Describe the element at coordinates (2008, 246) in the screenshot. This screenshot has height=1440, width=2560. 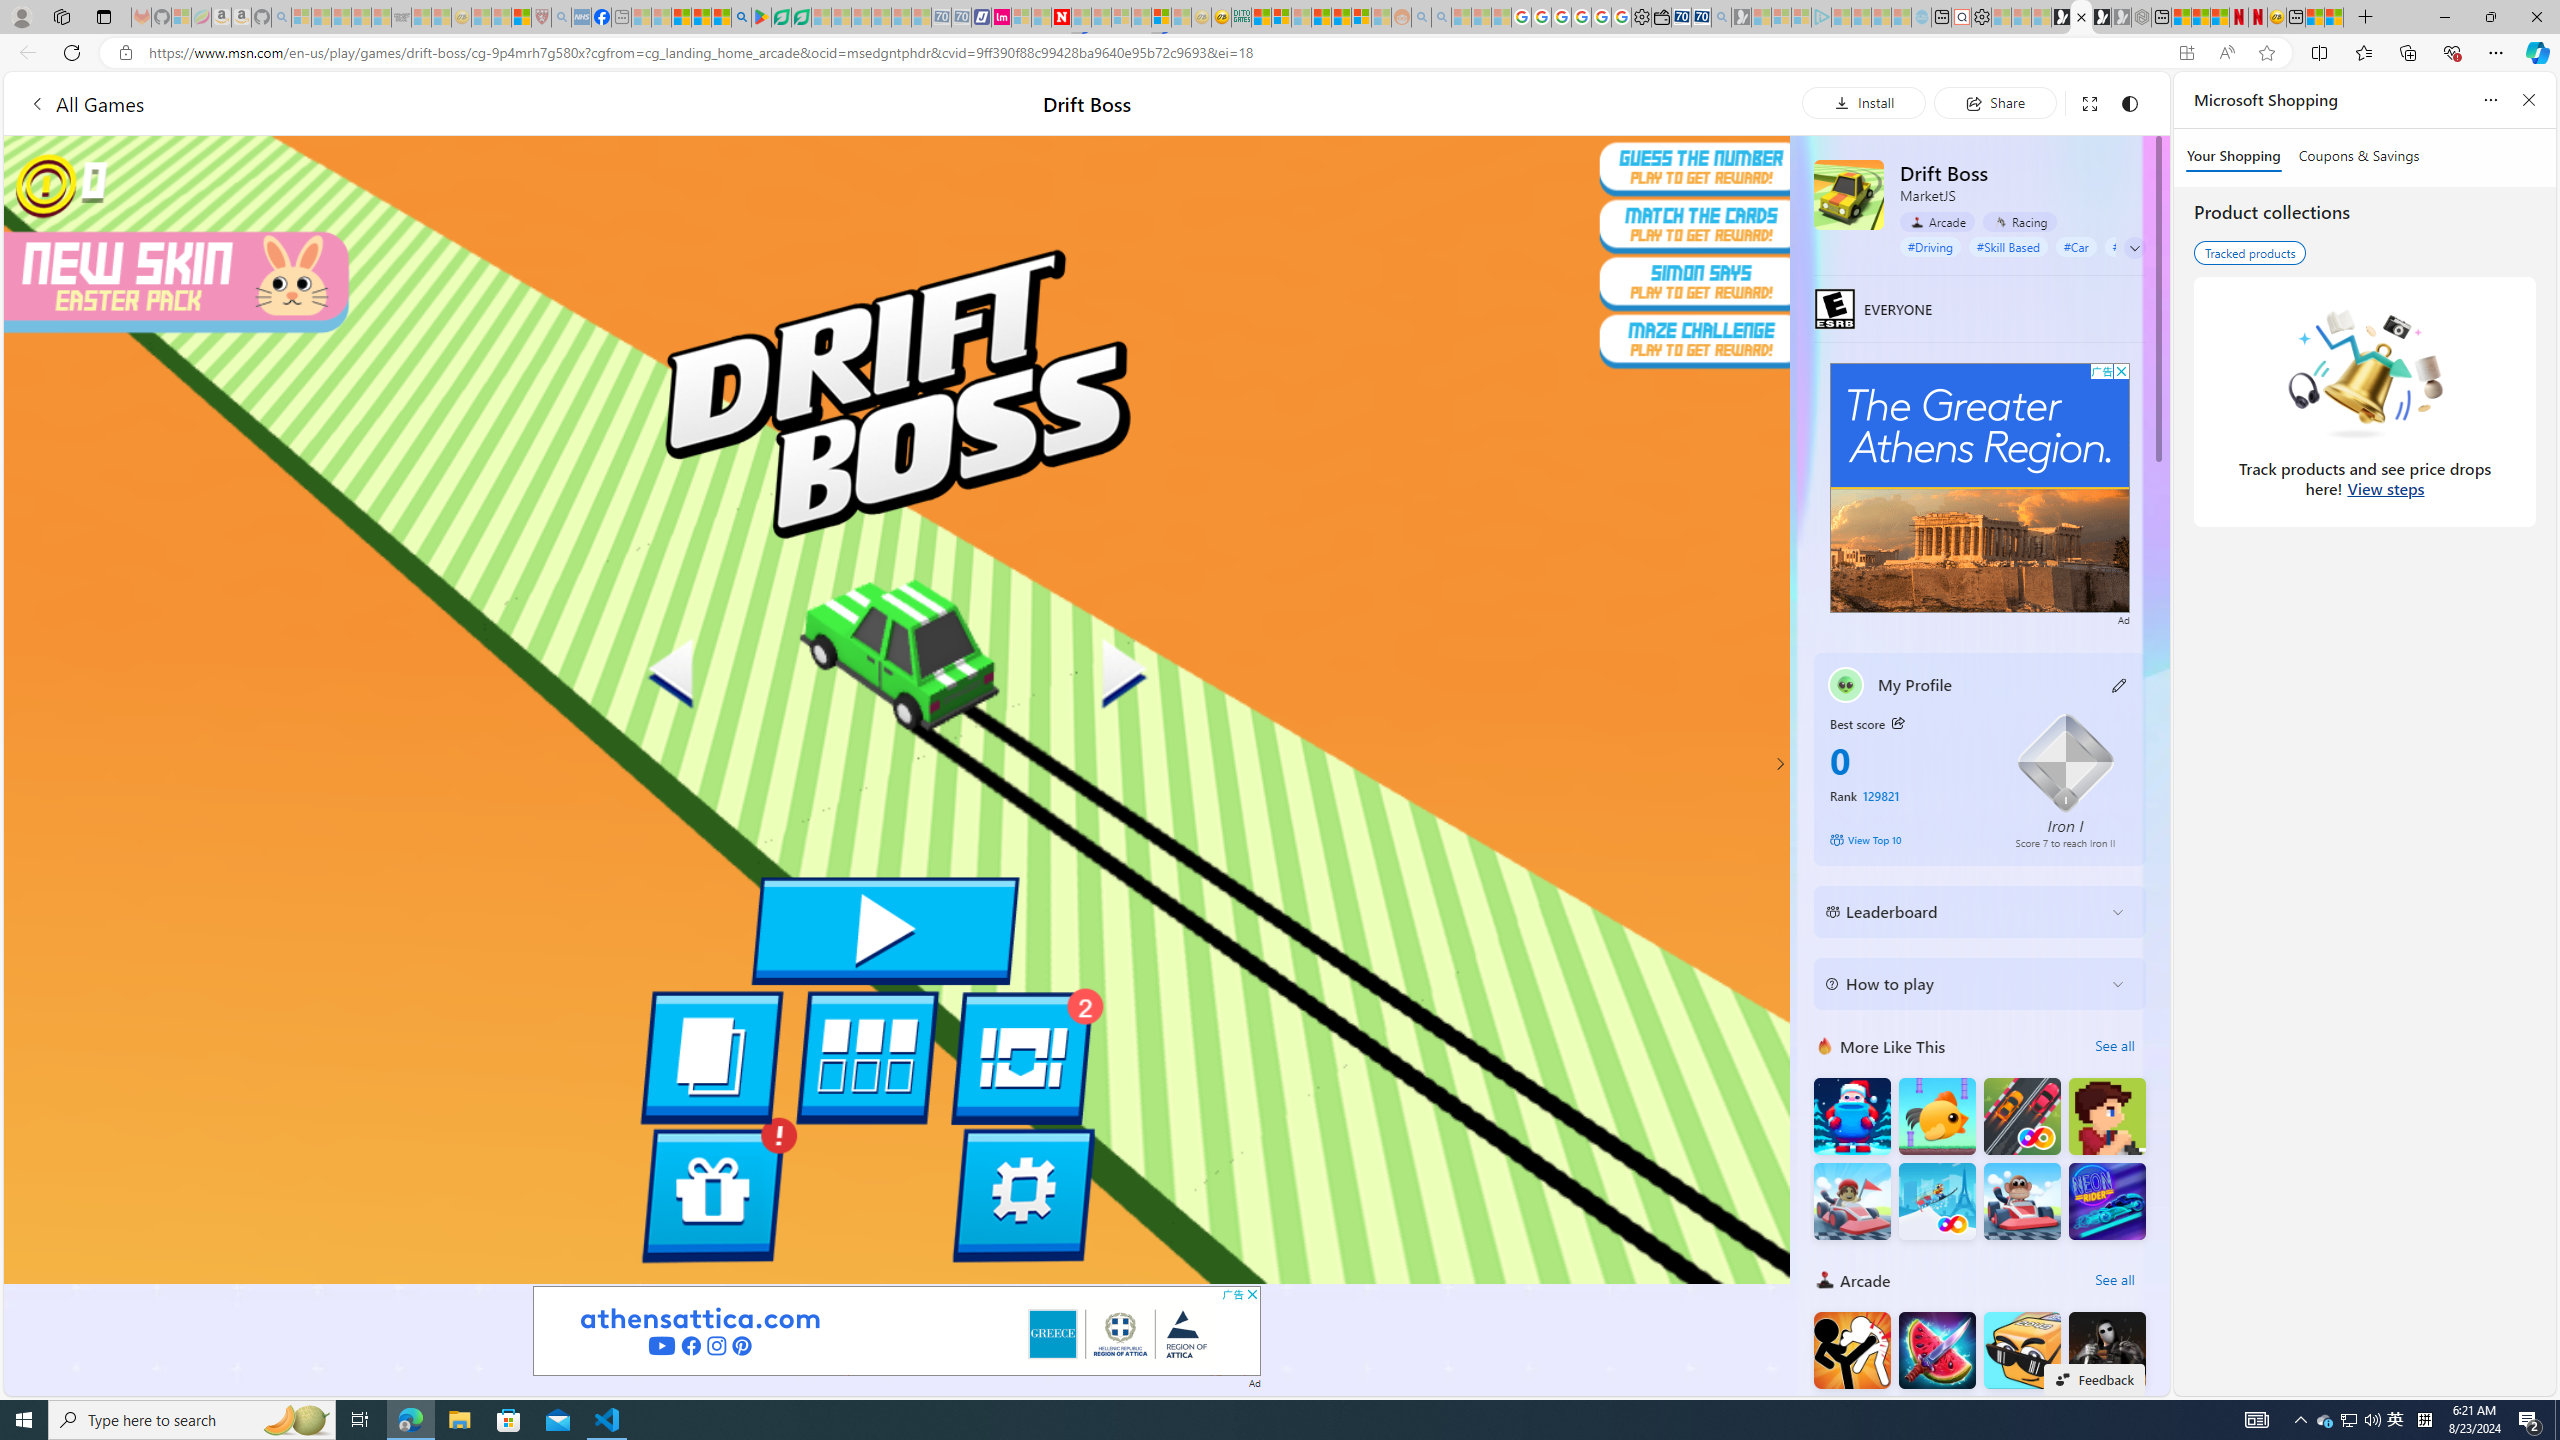
I see `#Skill Based` at that location.